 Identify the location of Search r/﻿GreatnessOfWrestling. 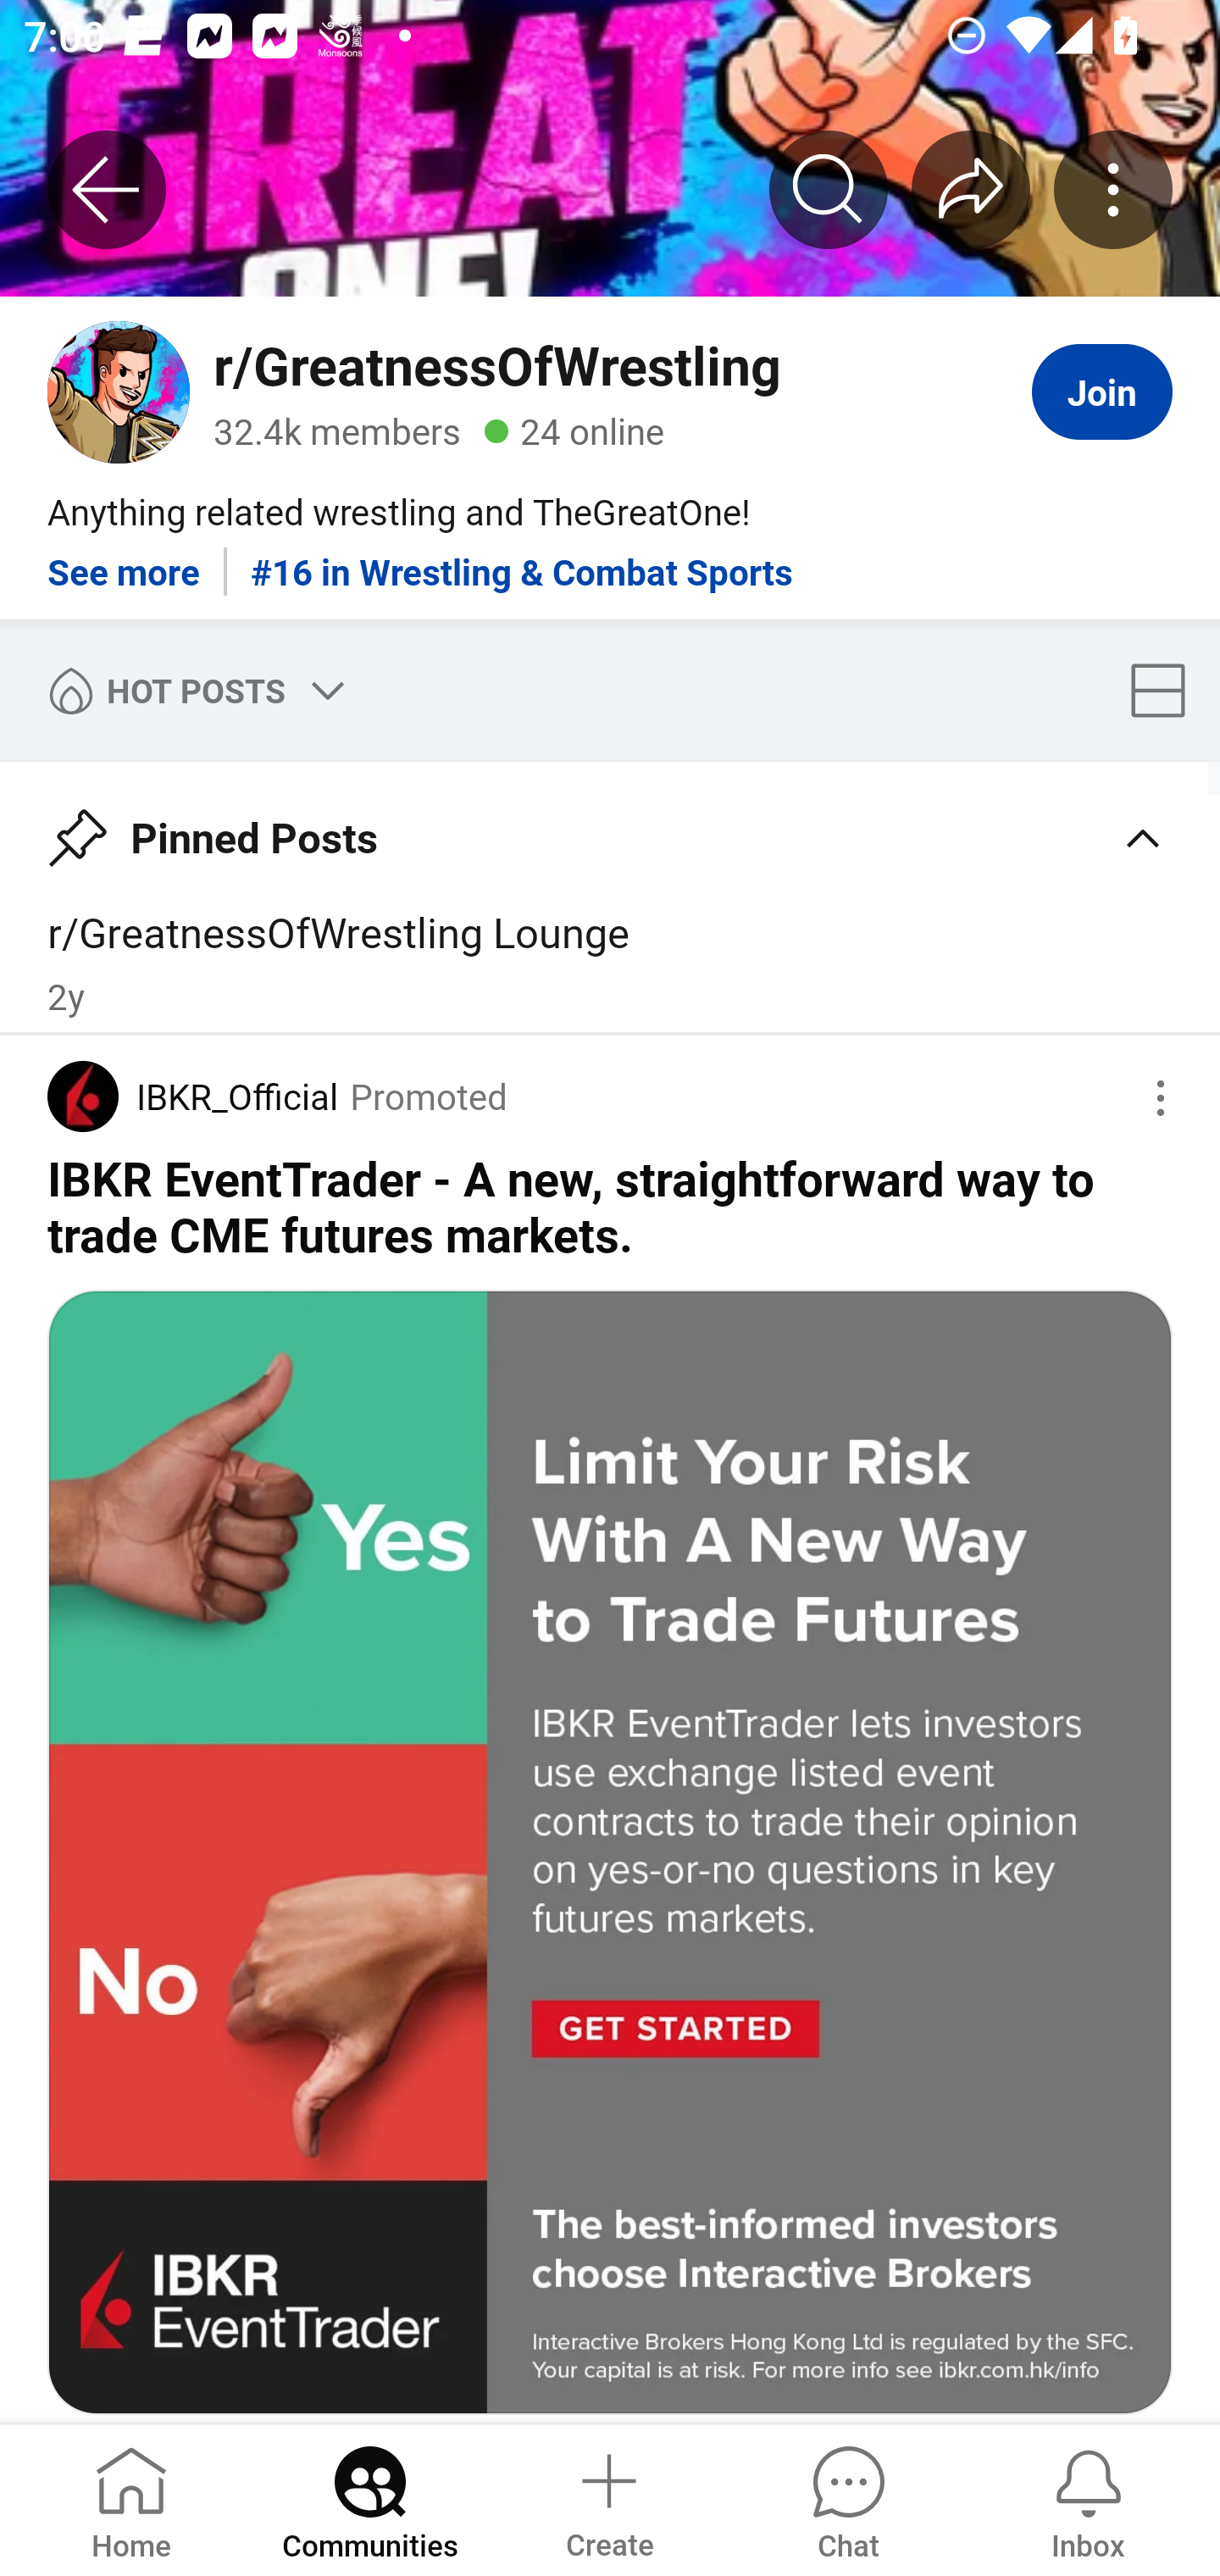
(829, 189).